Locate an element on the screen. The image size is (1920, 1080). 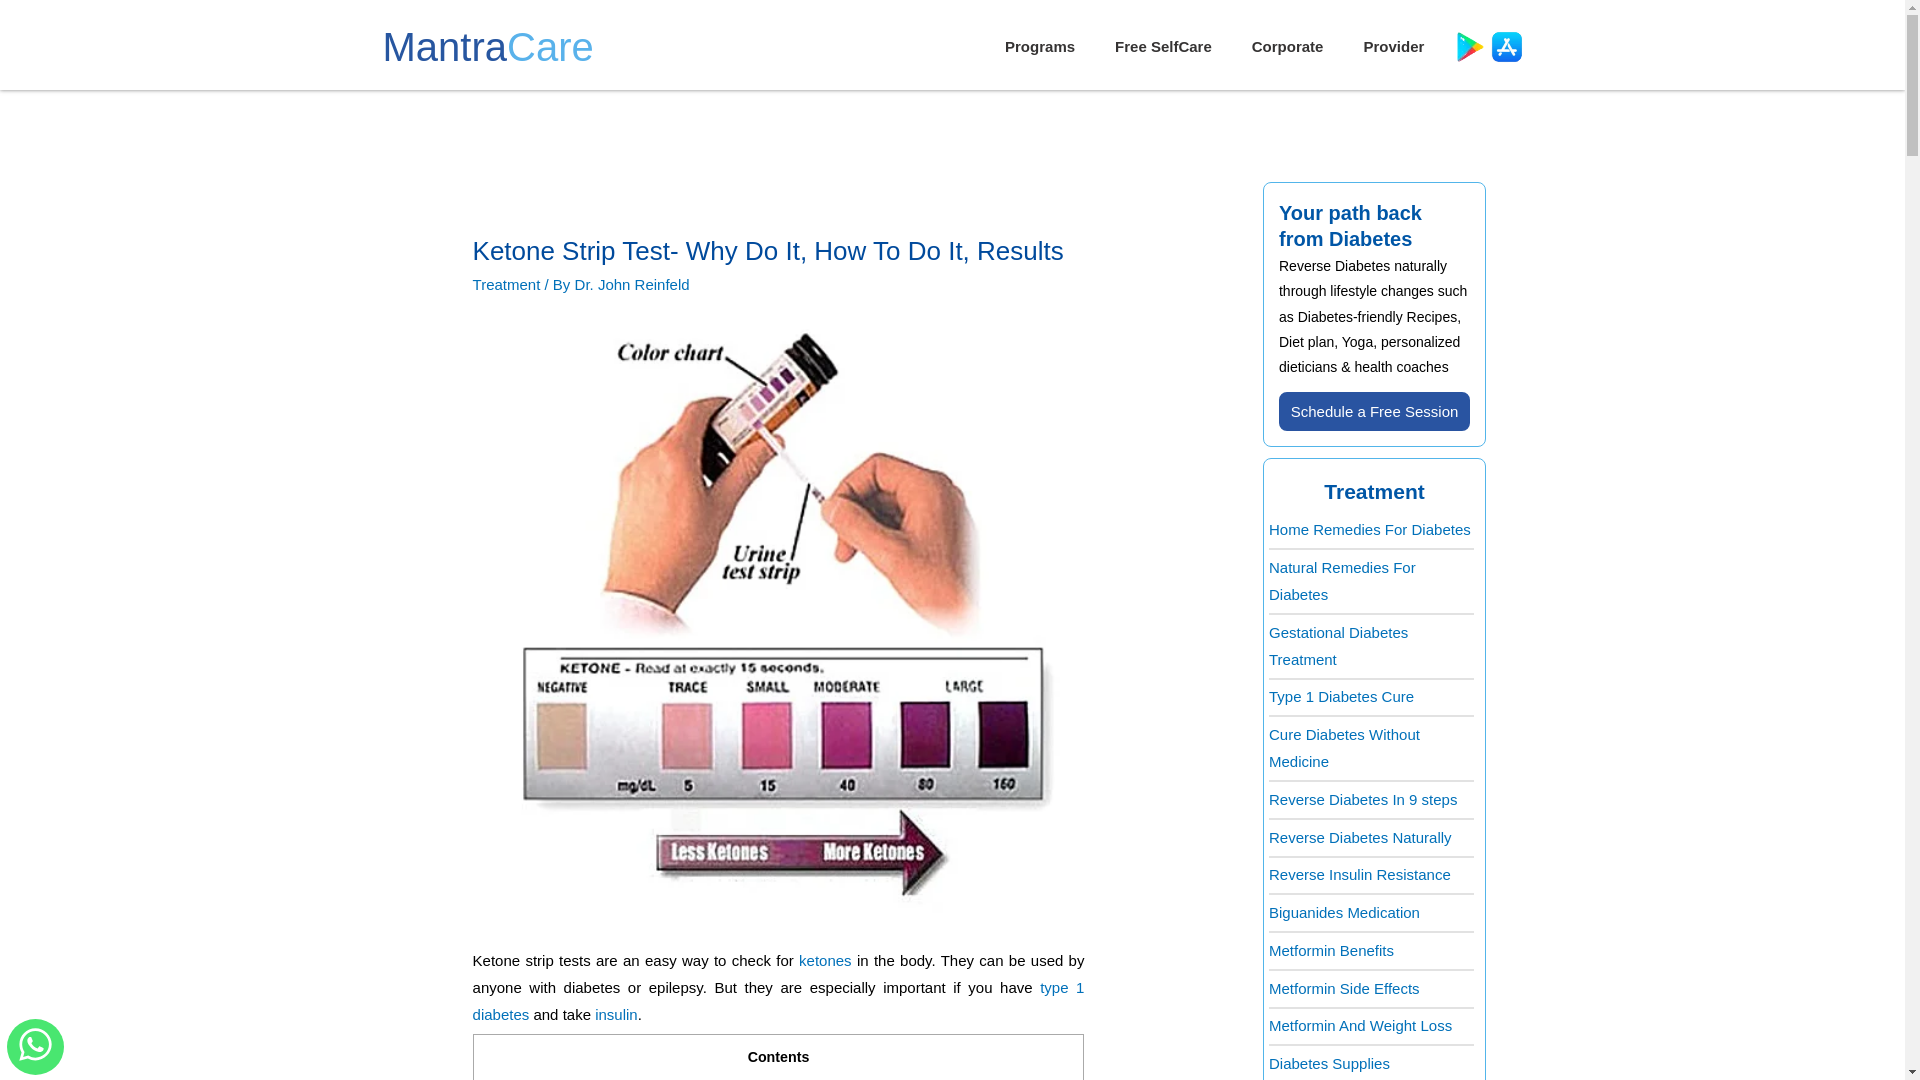
Free SelfCare is located at coordinates (1163, 46).